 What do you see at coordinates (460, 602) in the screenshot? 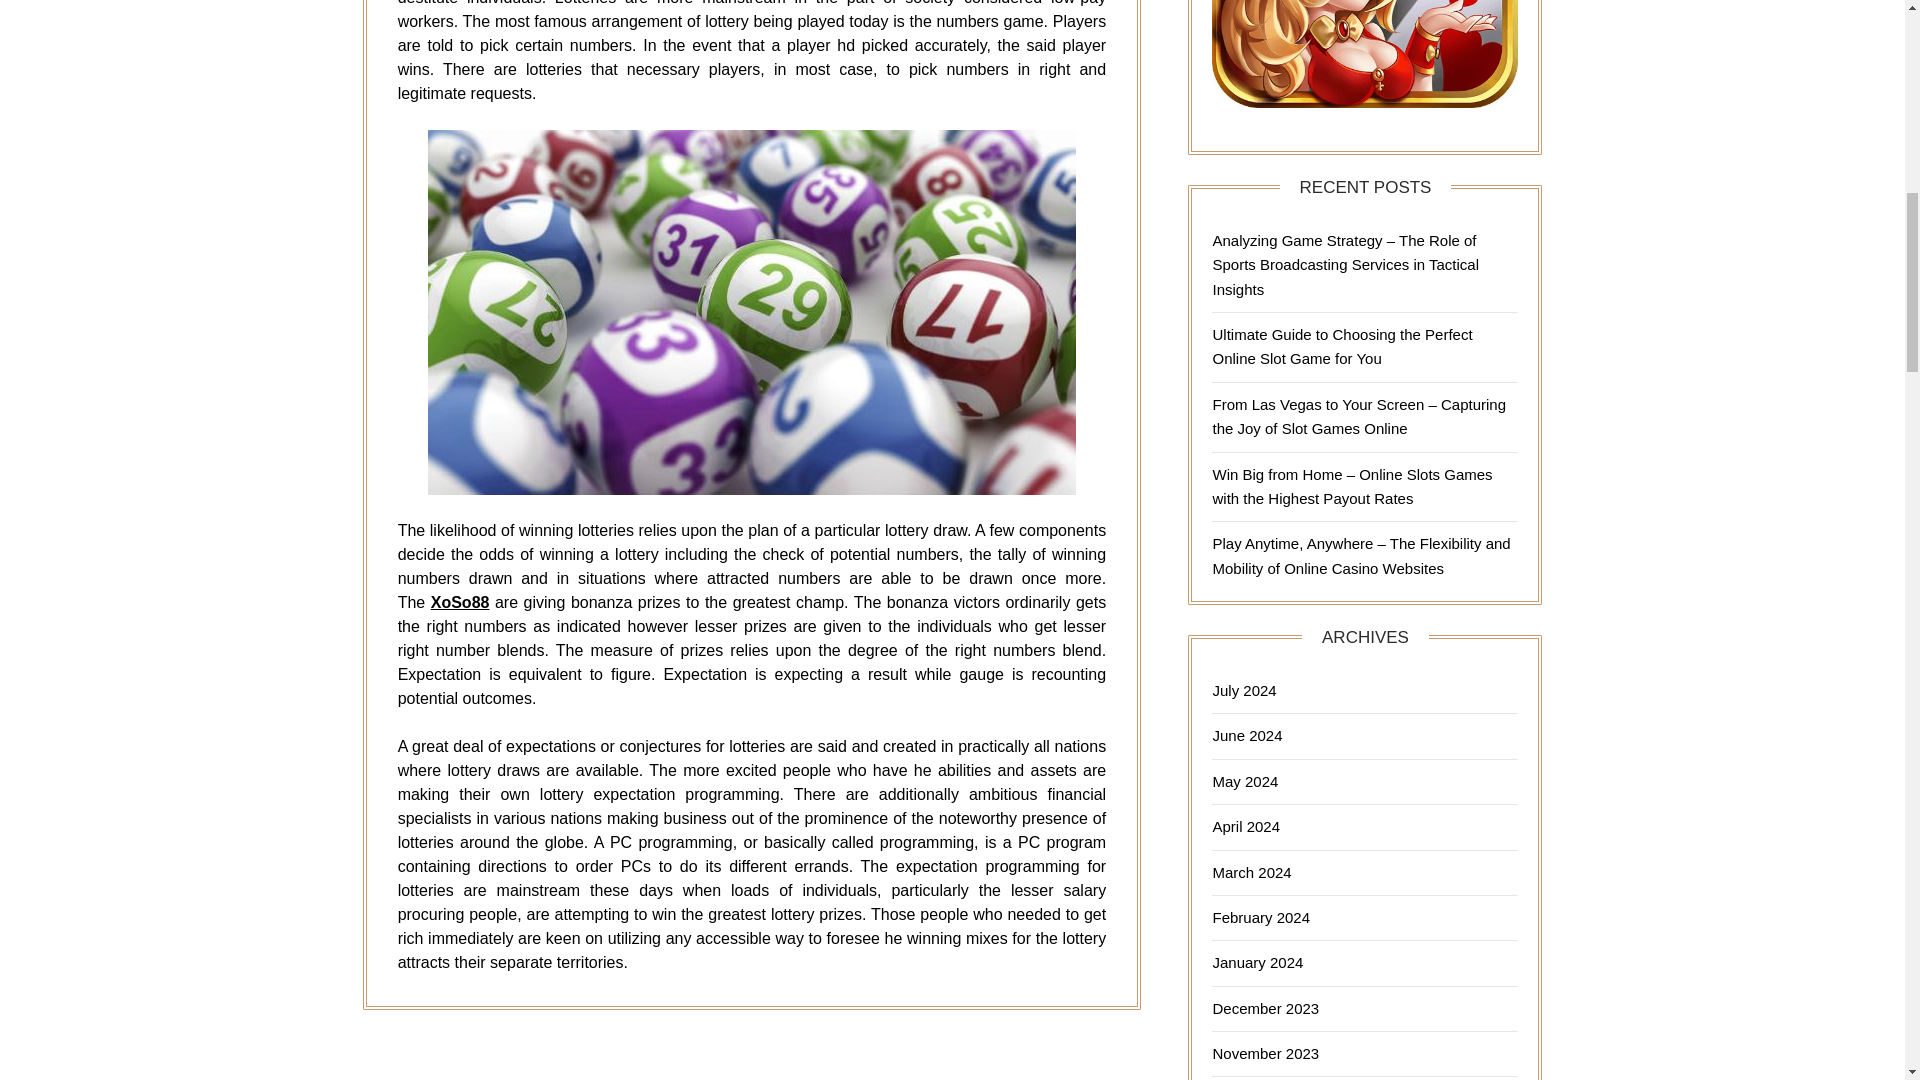
I see `XoSo88` at bounding box center [460, 602].